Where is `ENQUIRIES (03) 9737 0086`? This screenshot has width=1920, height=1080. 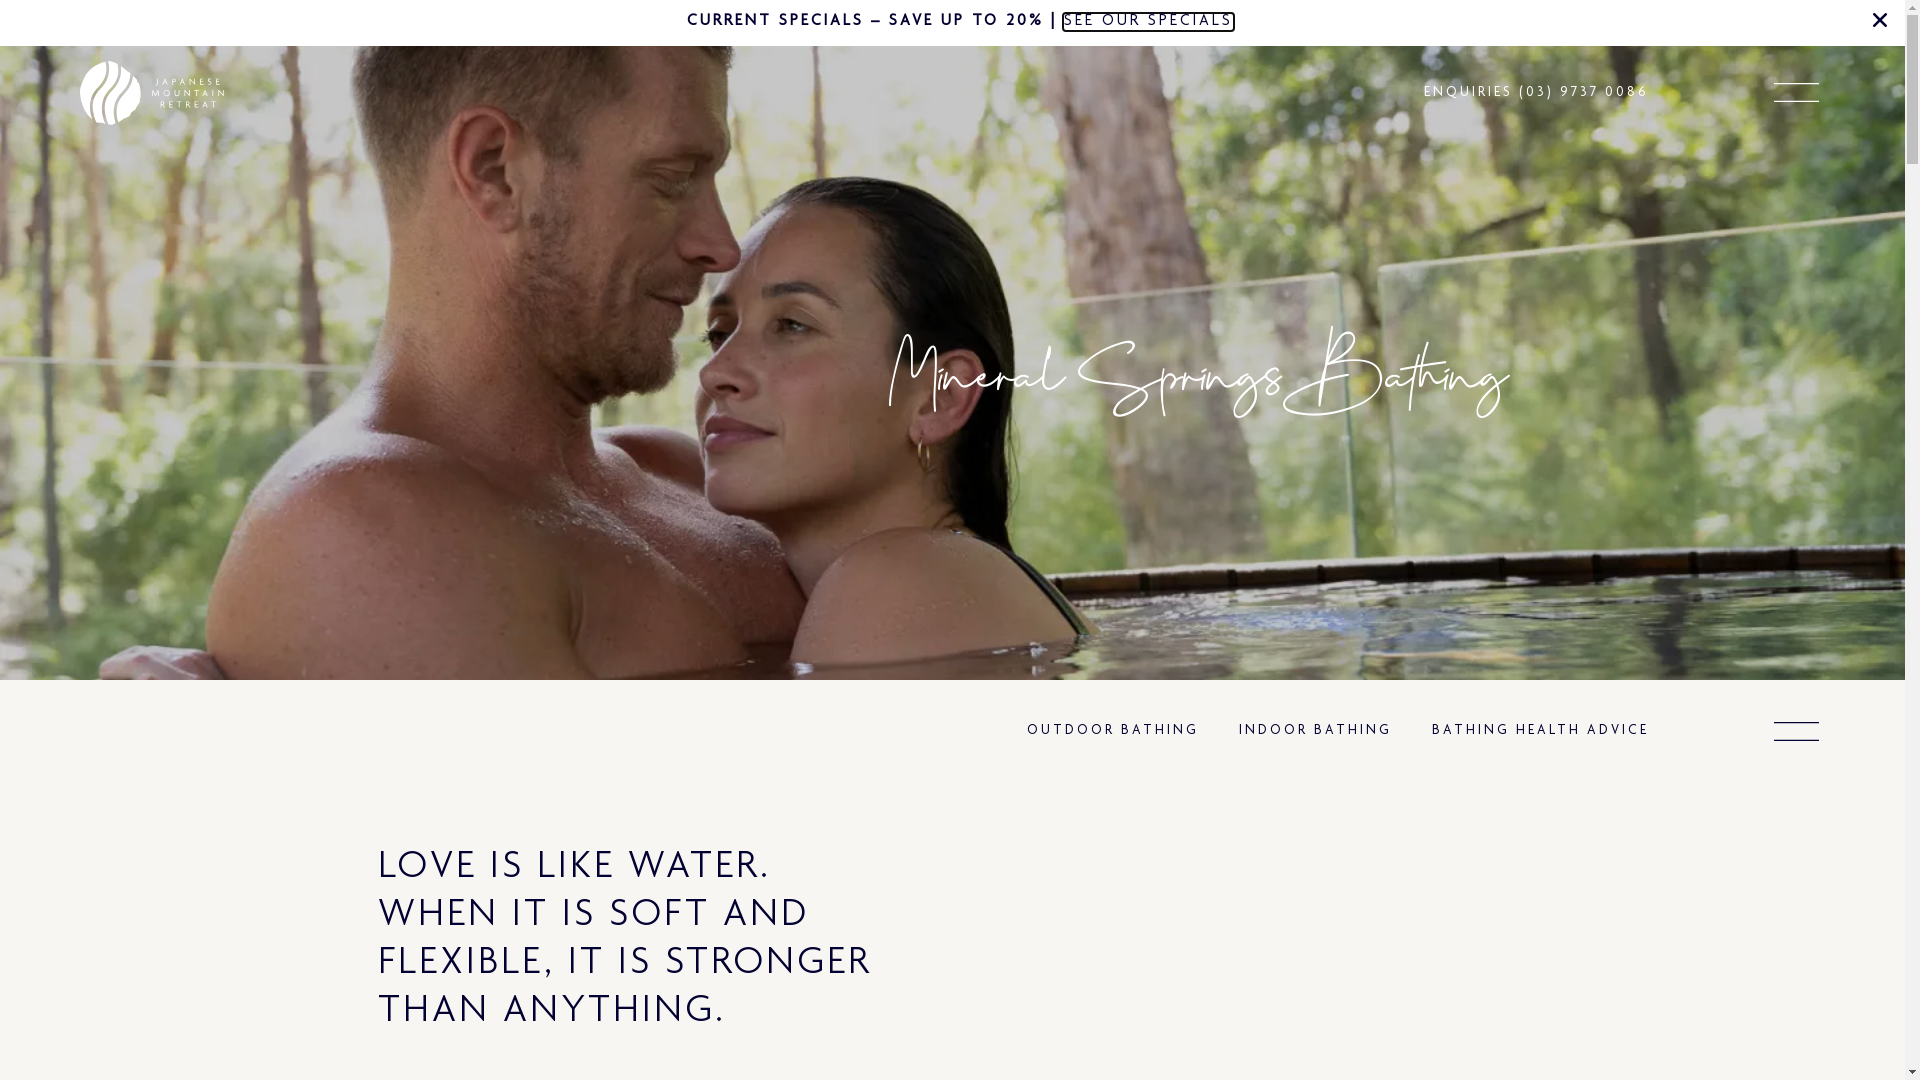
ENQUIRIES (03) 9737 0086 is located at coordinates (1536, 93).